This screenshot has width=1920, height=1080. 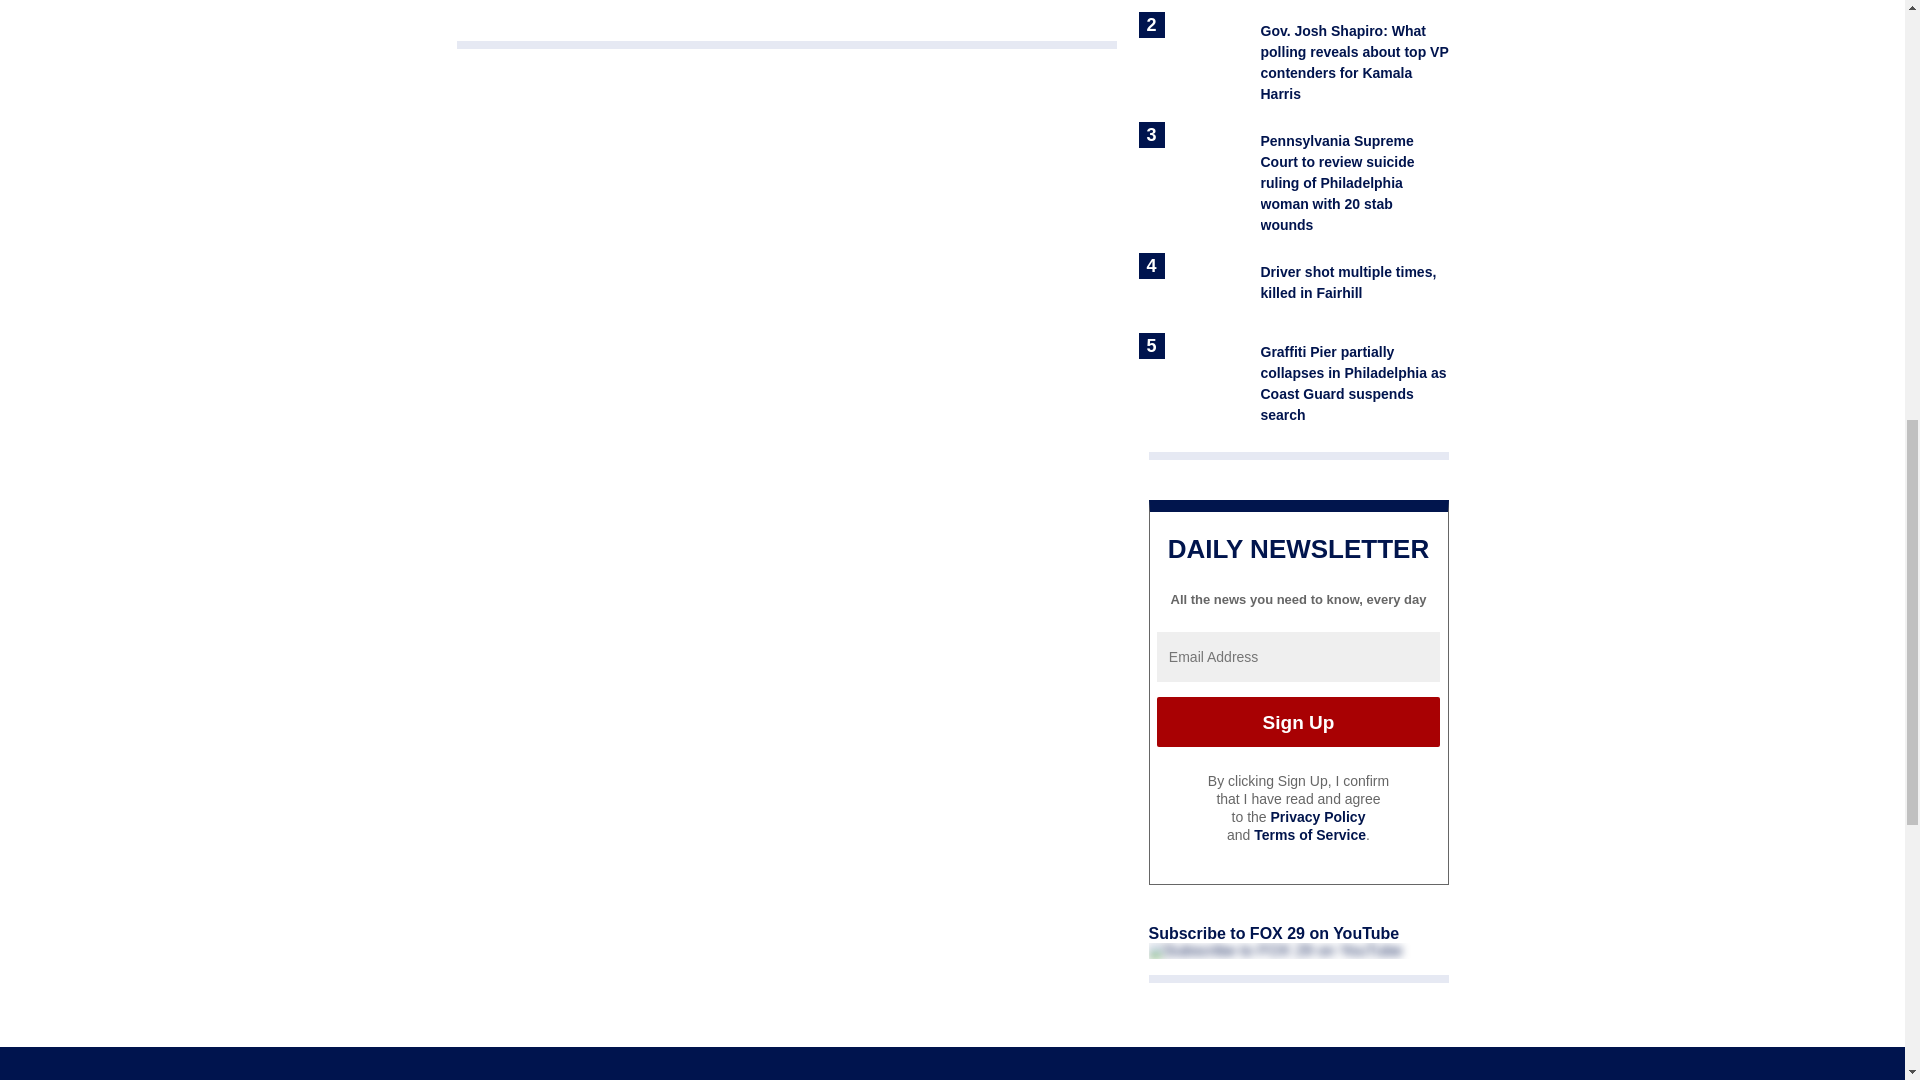 What do you see at coordinates (1298, 722) in the screenshot?
I see `Sign Up` at bounding box center [1298, 722].